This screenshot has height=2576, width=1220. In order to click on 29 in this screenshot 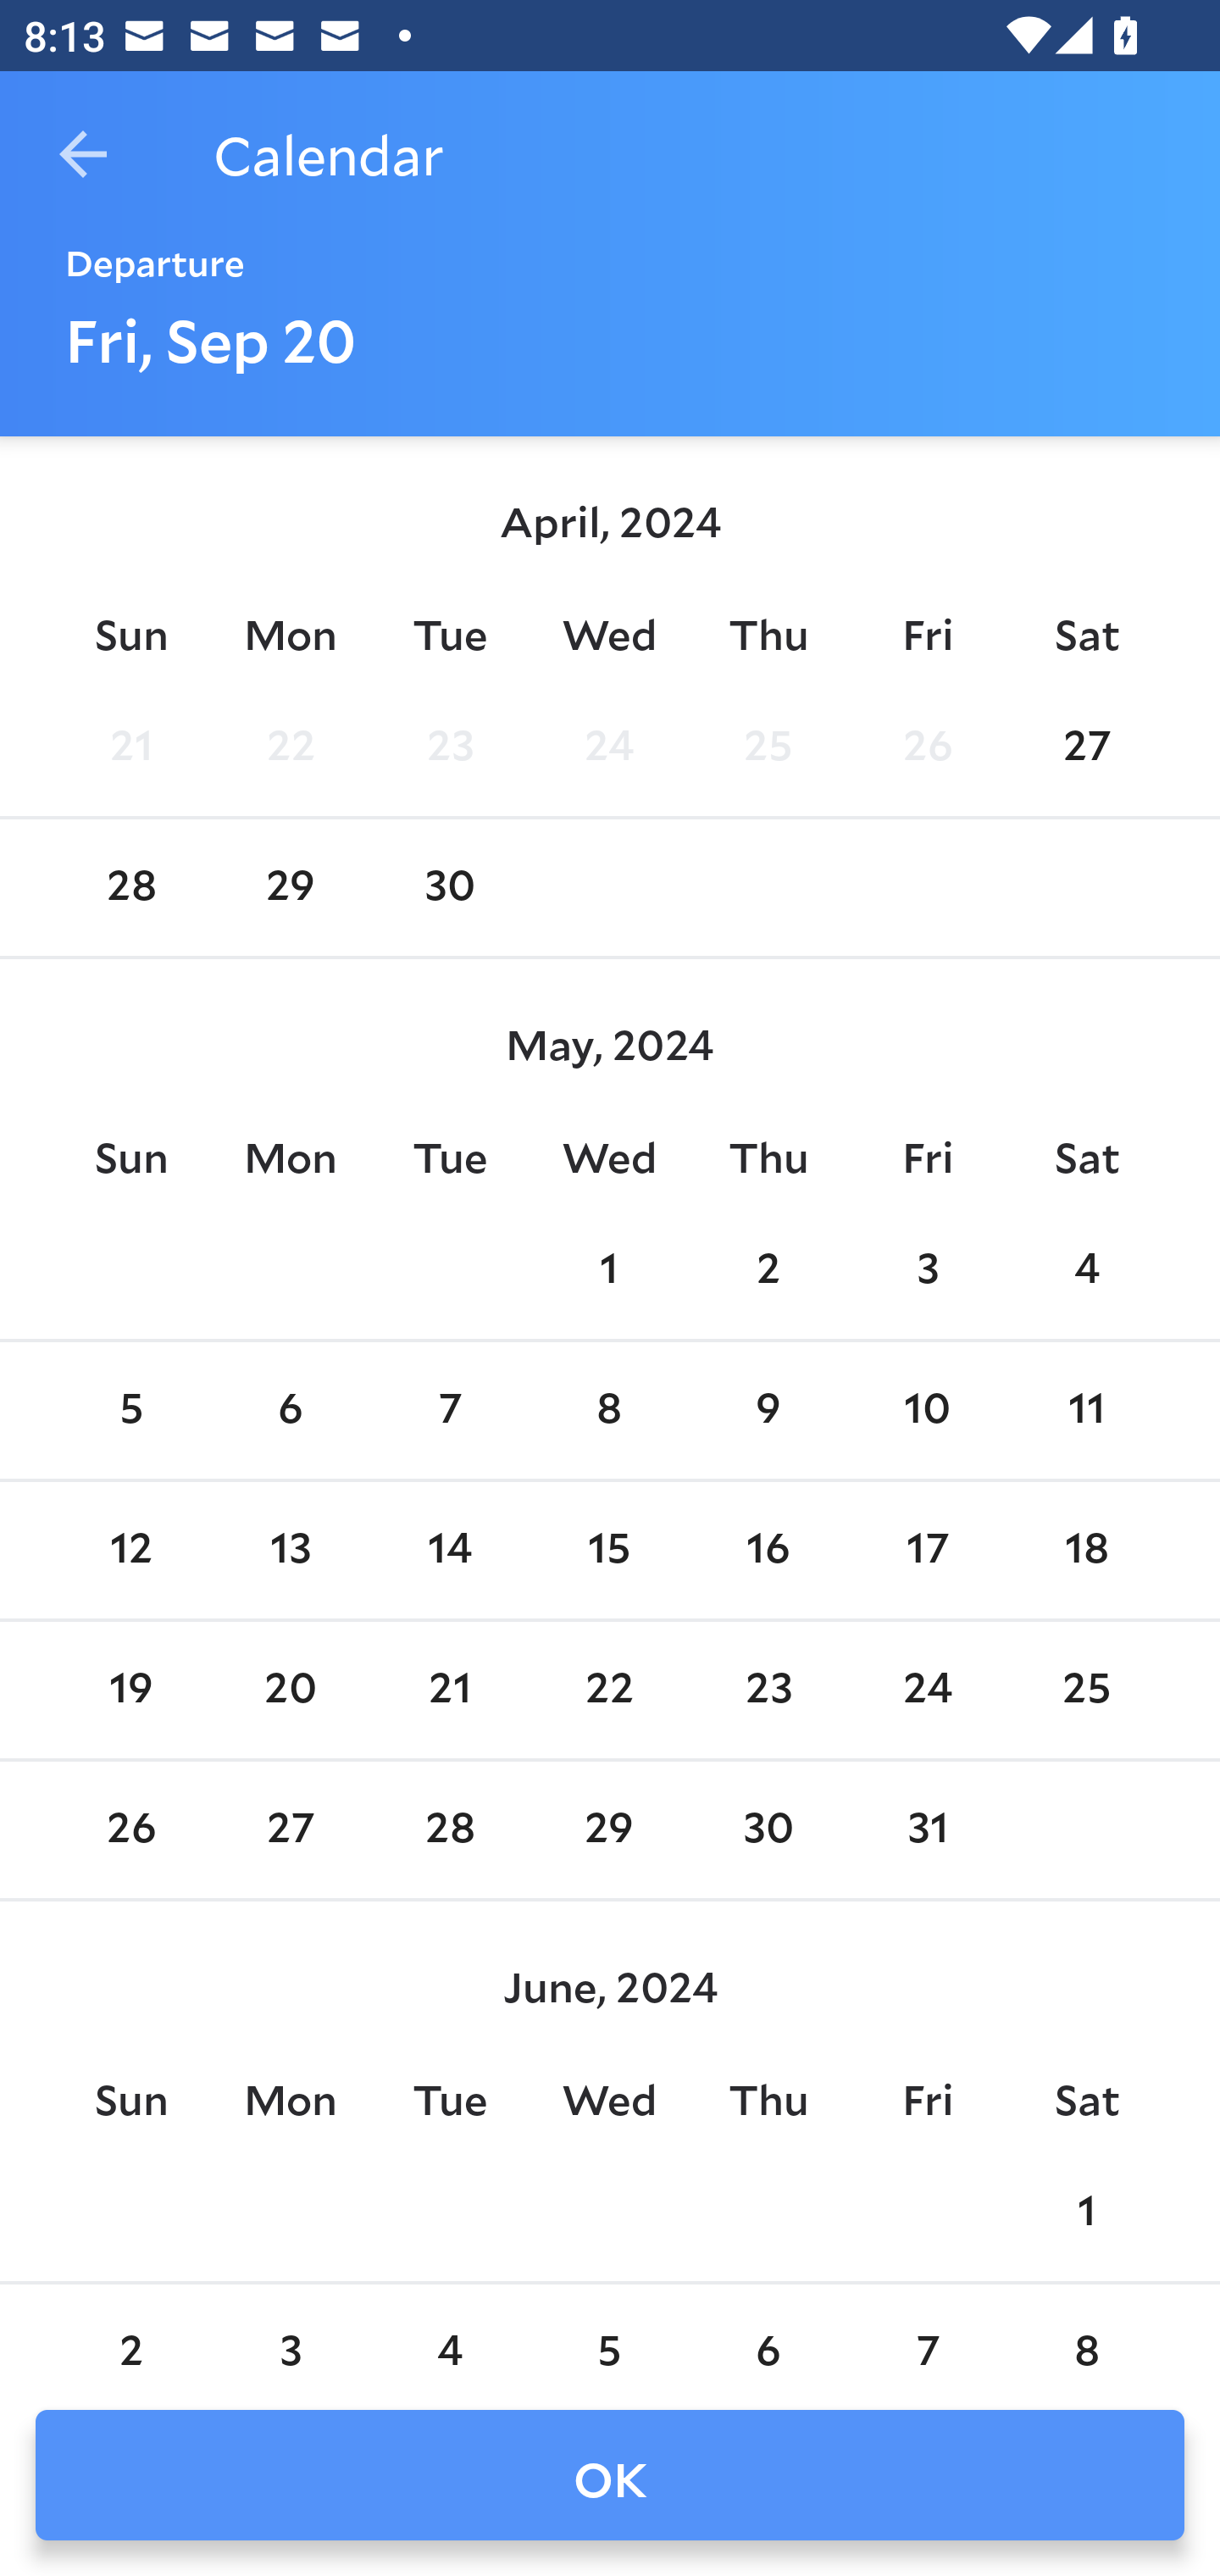, I will do `click(291, 888)`.